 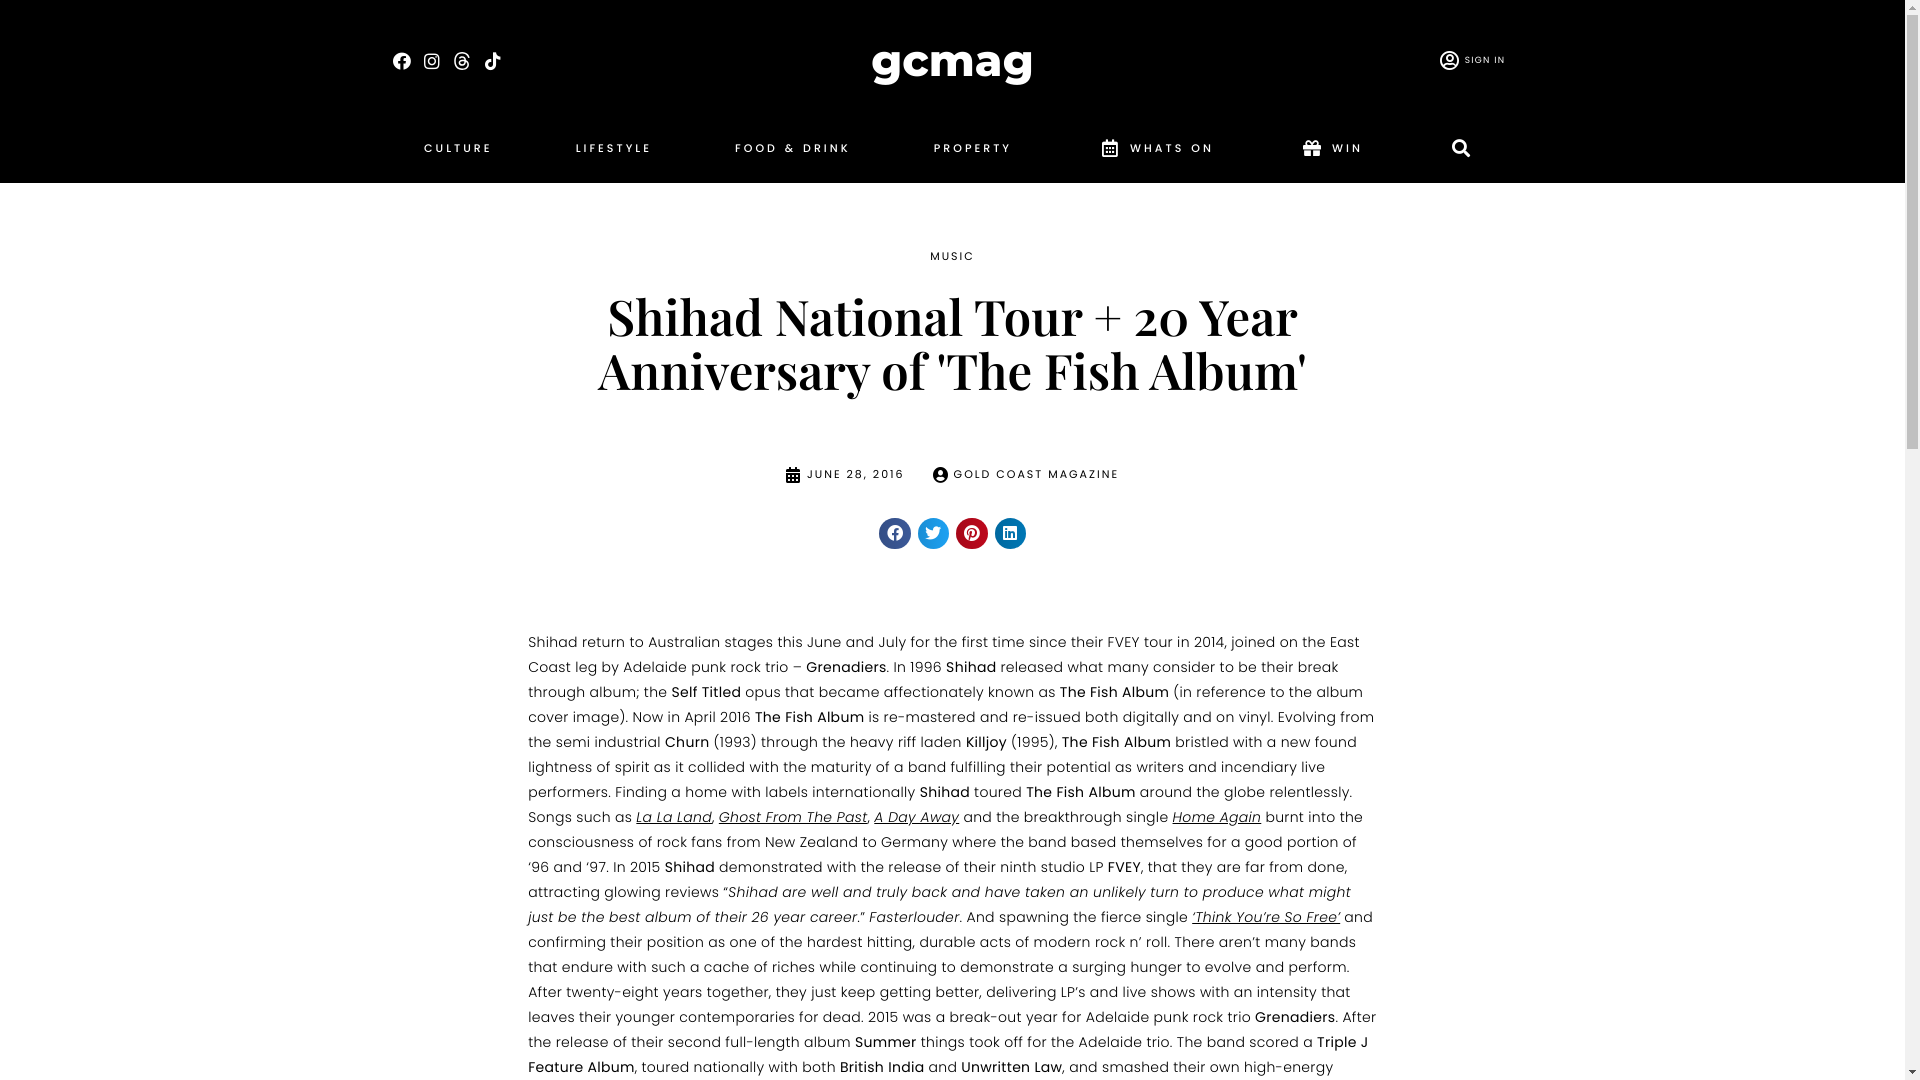 I want to click on FOOD & DRINK, so click(x=793, y=153).